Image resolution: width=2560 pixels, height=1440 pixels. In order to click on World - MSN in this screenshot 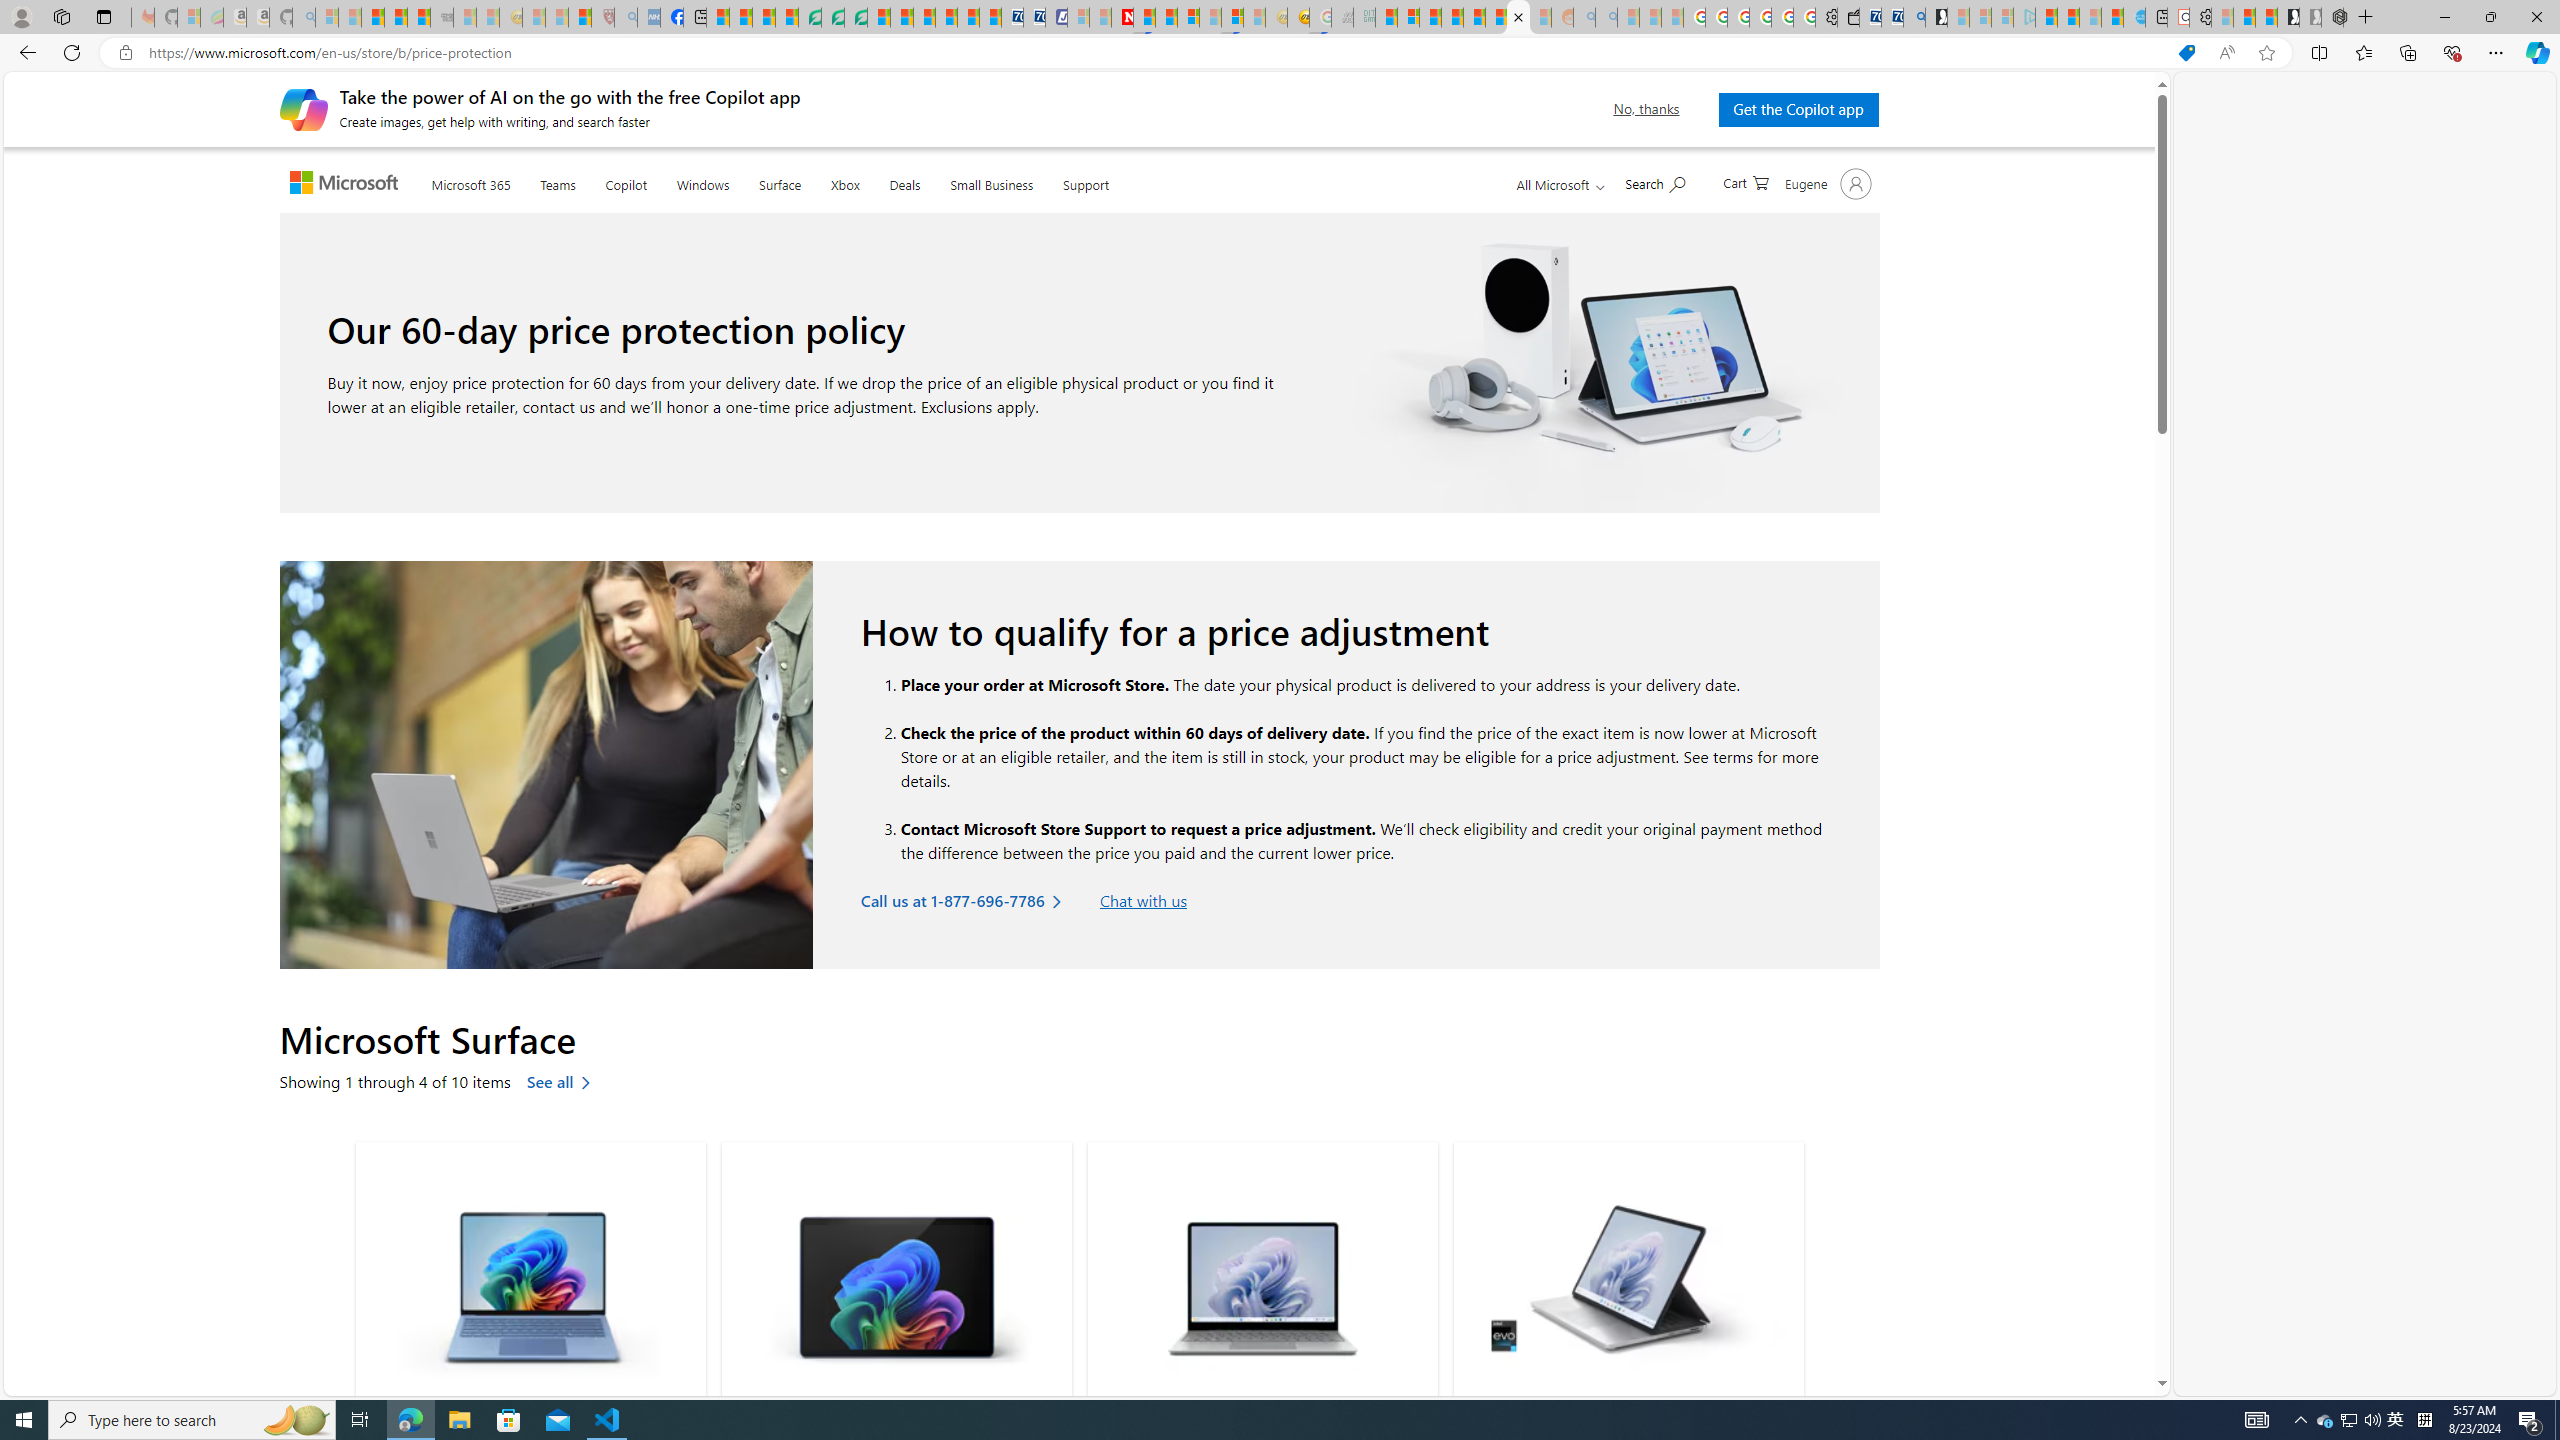, I will do `click(764, 17)`.